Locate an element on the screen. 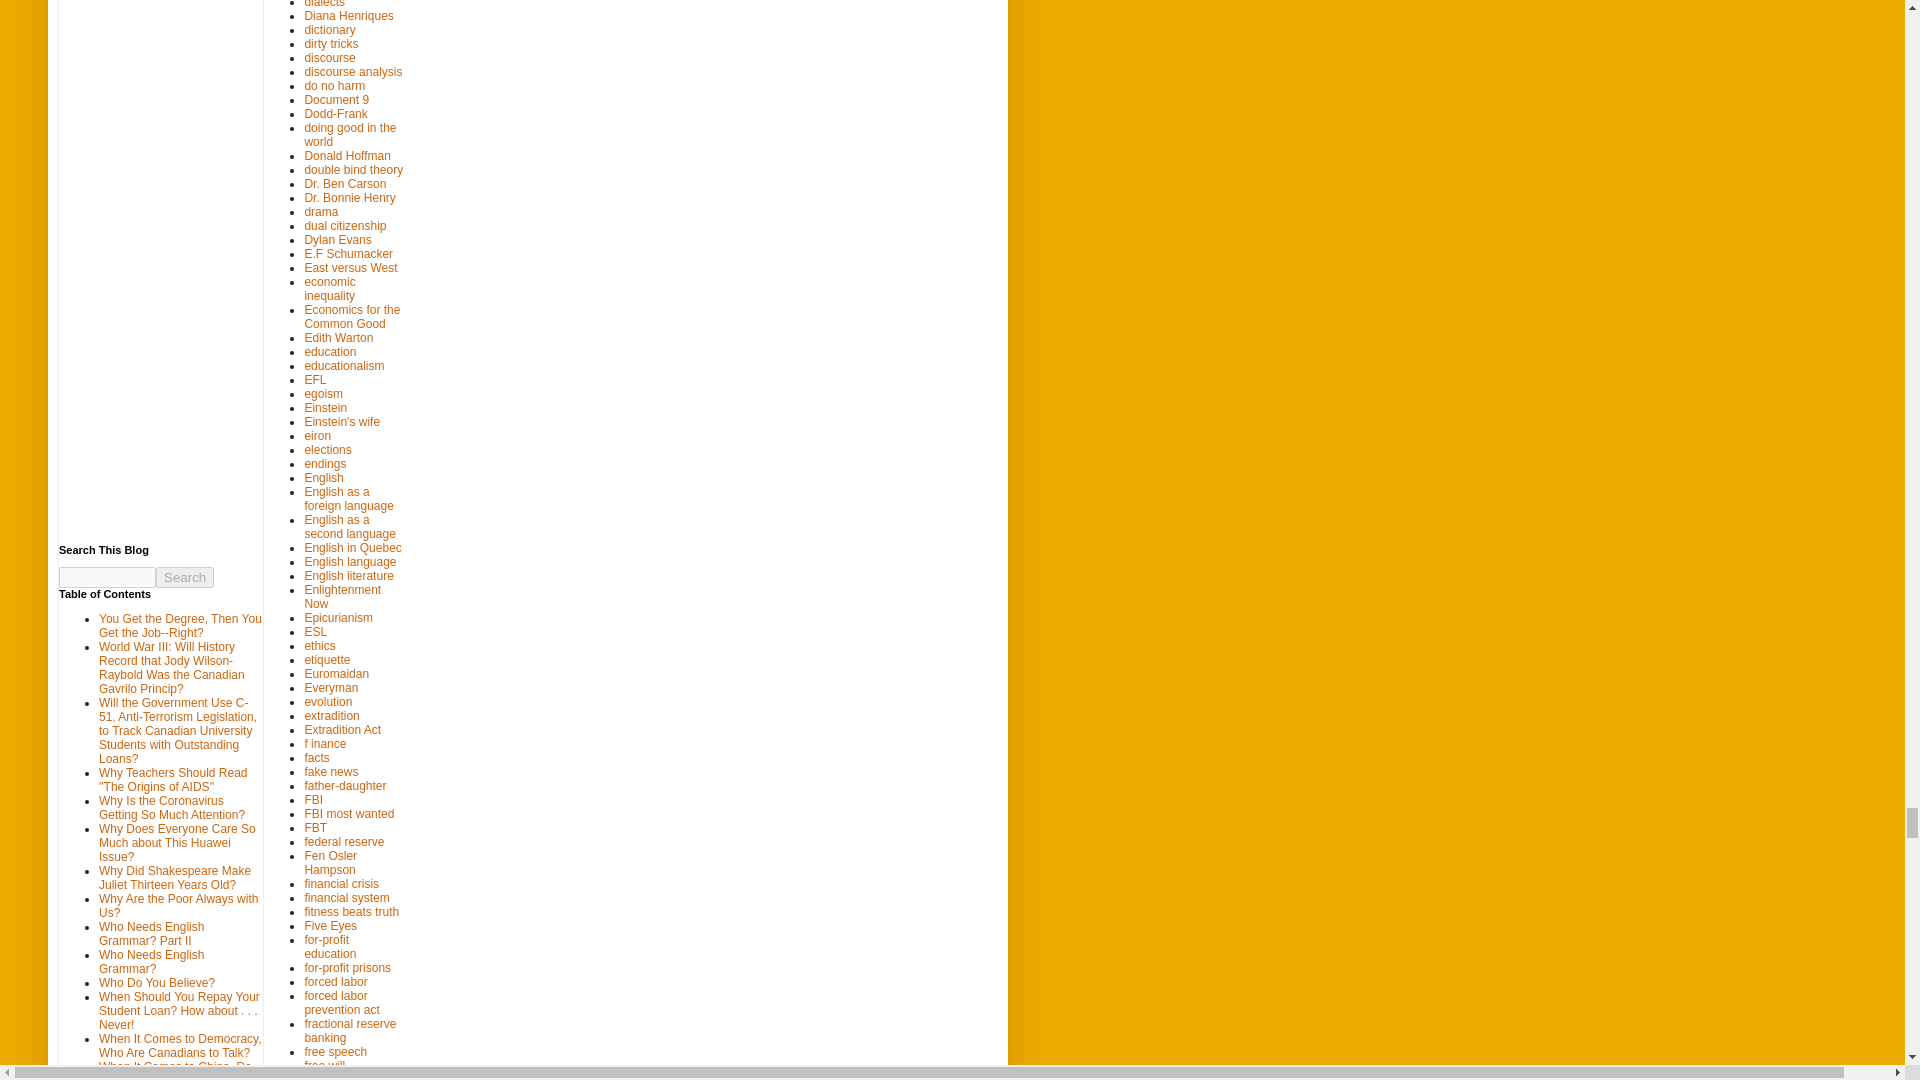  Search is located at coordinates (184, 577).